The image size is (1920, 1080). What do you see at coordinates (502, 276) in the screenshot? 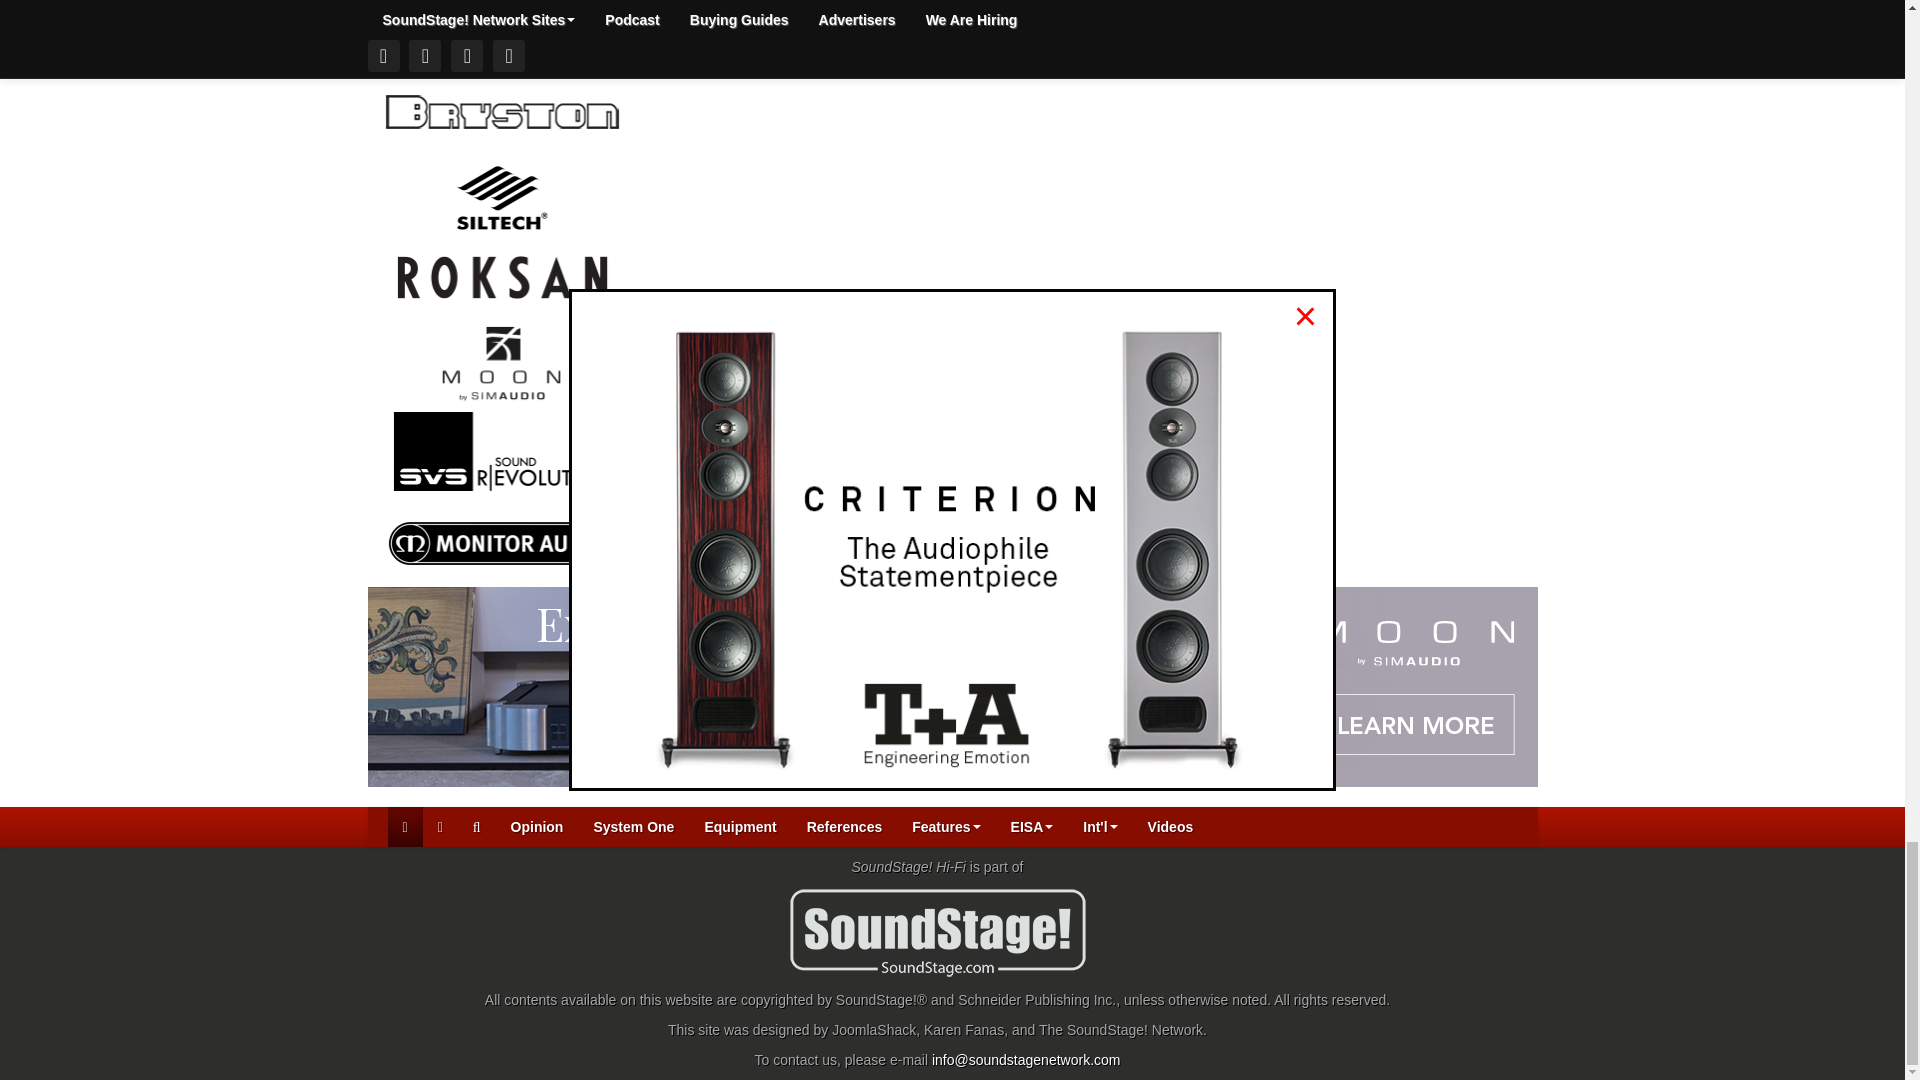
I see `Logo Roksan Audio - April 2018` at bounding box center [502, 276].